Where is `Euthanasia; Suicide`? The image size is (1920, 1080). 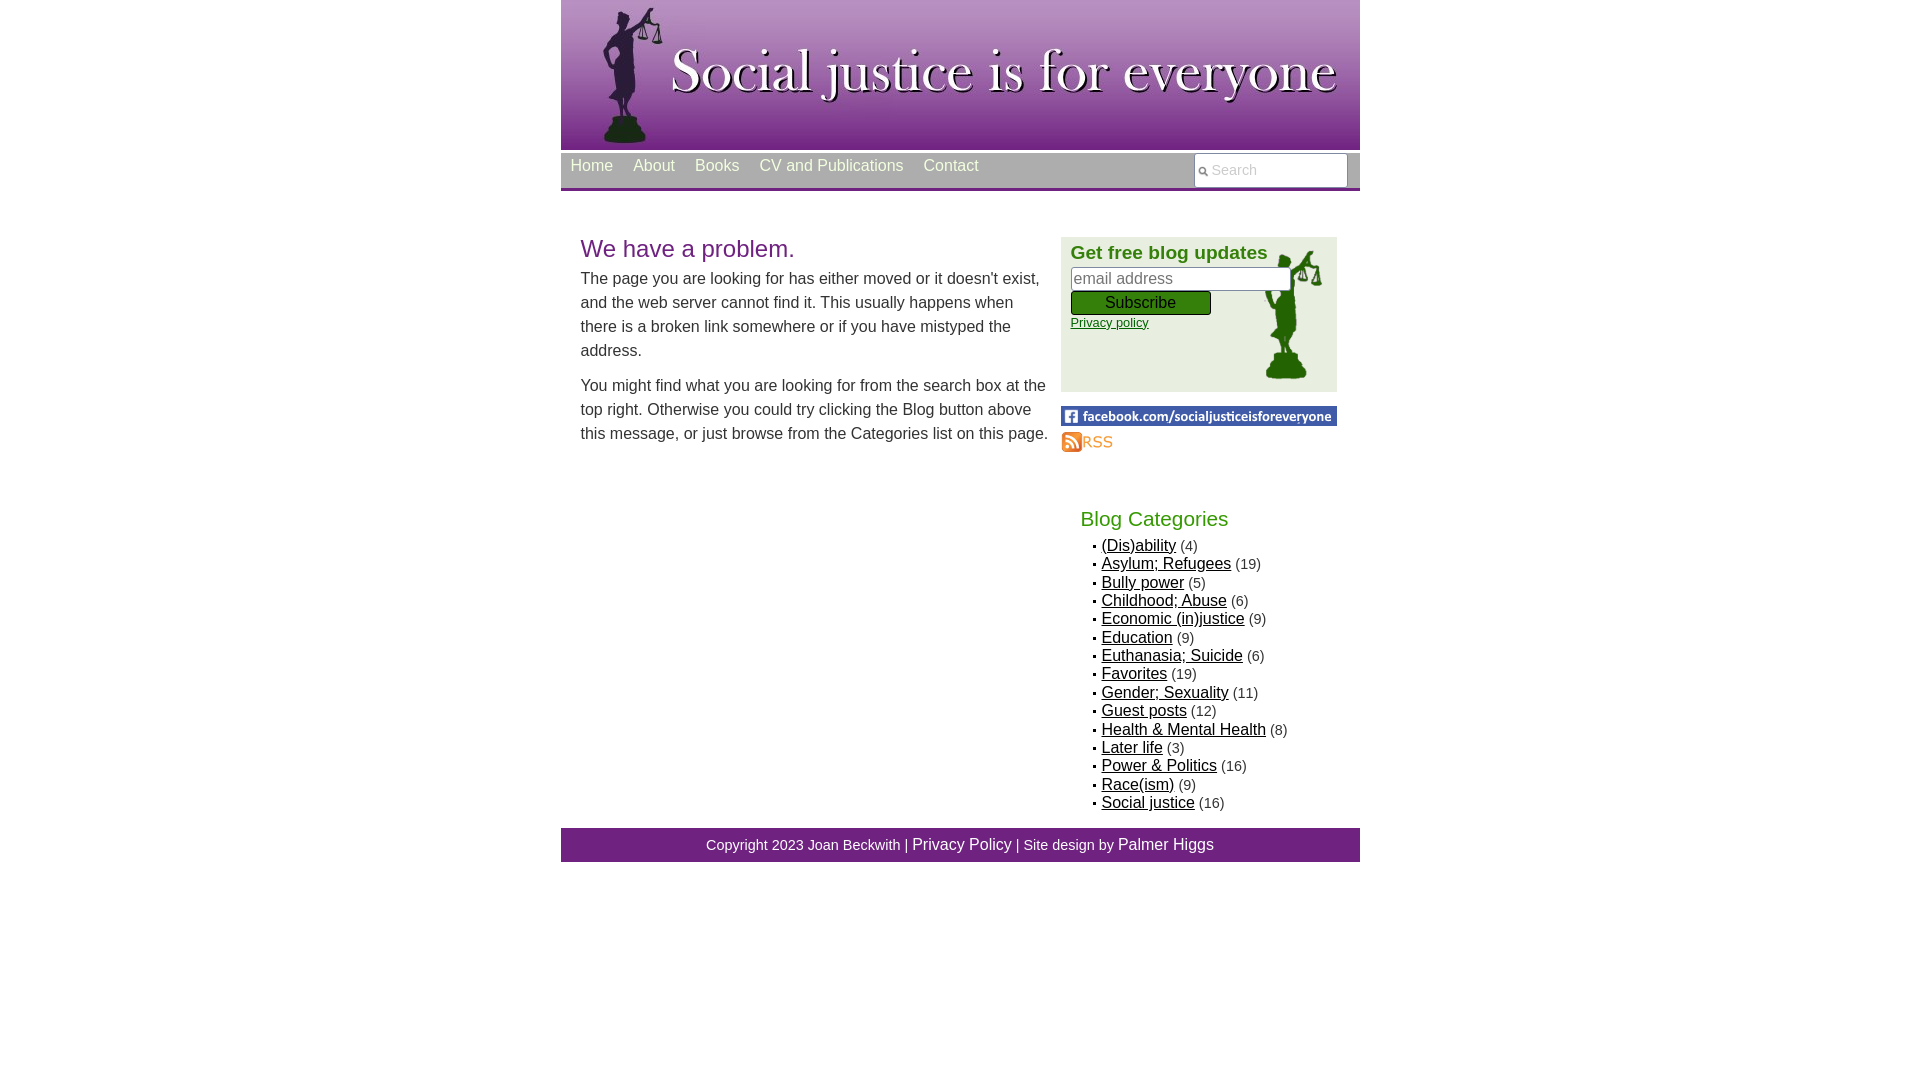 Euthanasia; Suicide is located at coordinates (1172, 656).